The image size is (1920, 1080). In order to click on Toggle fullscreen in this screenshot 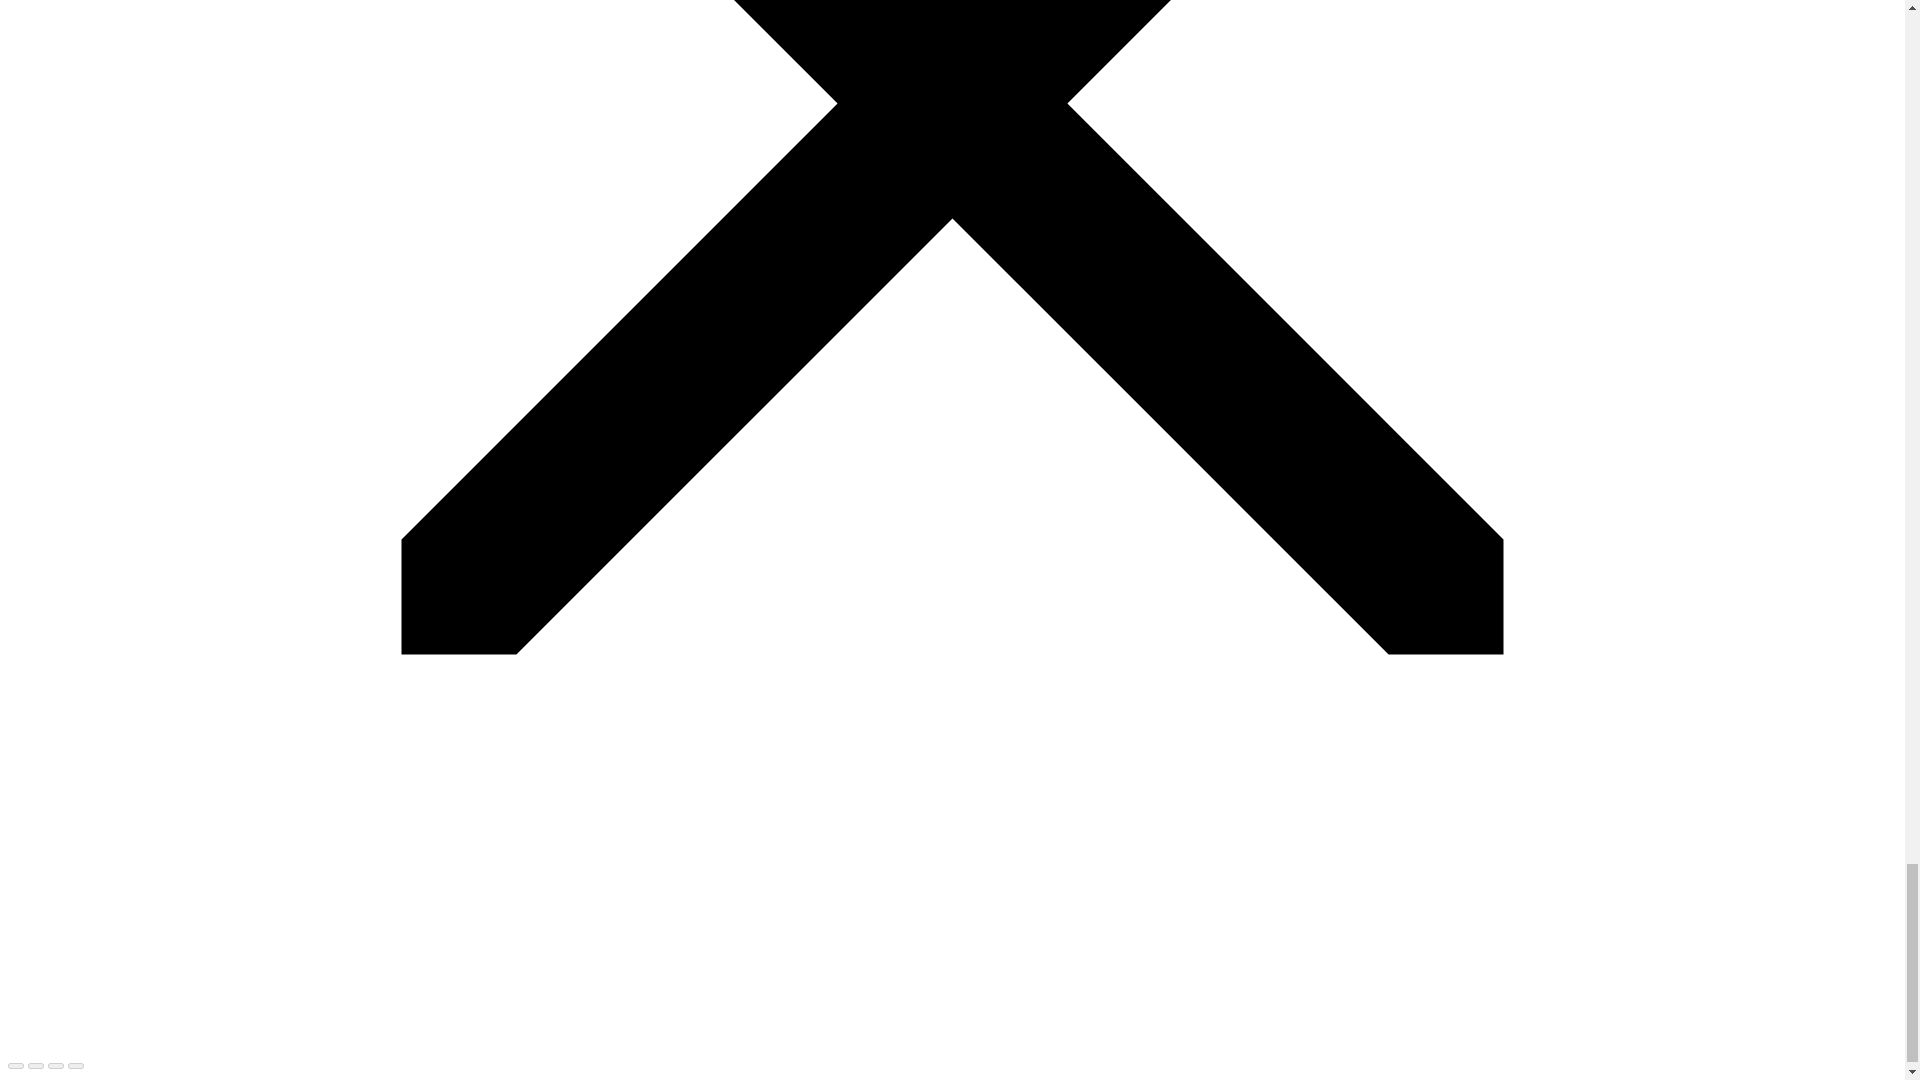, I will do `click(56, 1066)`.